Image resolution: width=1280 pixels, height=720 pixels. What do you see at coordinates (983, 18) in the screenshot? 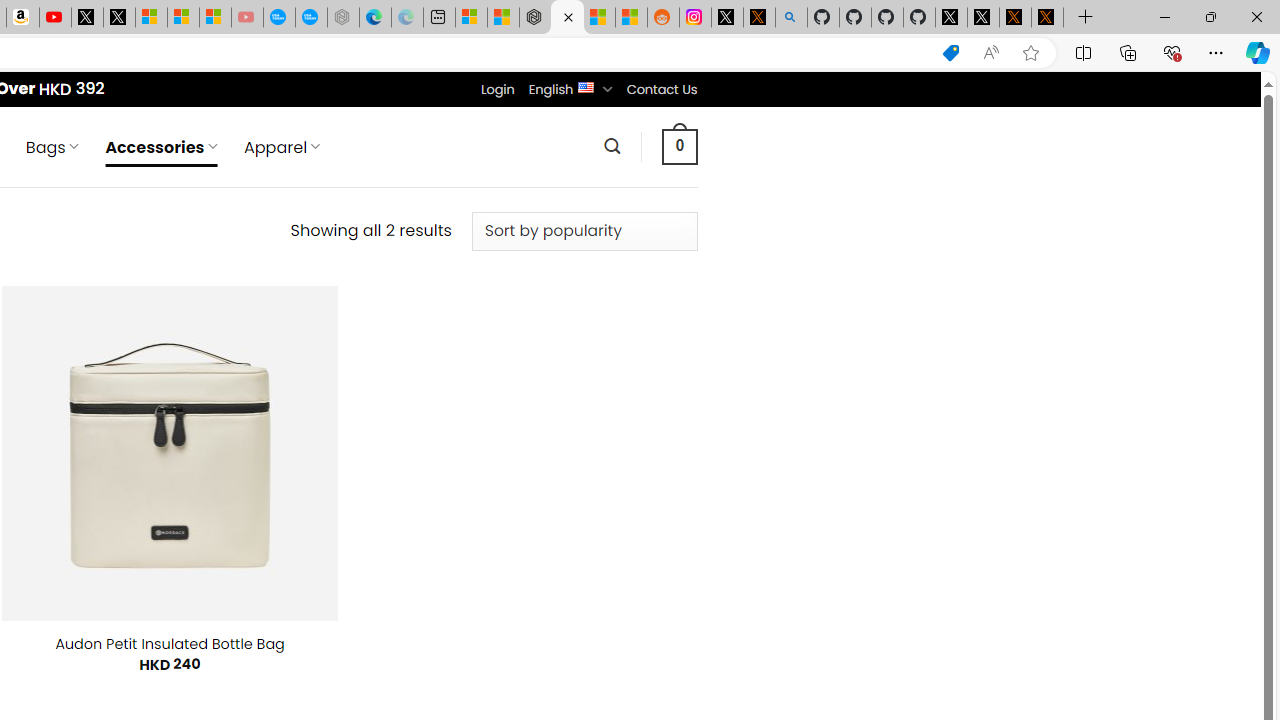
I see `GitHub (@github) / X` at bounding box center [983, 18].